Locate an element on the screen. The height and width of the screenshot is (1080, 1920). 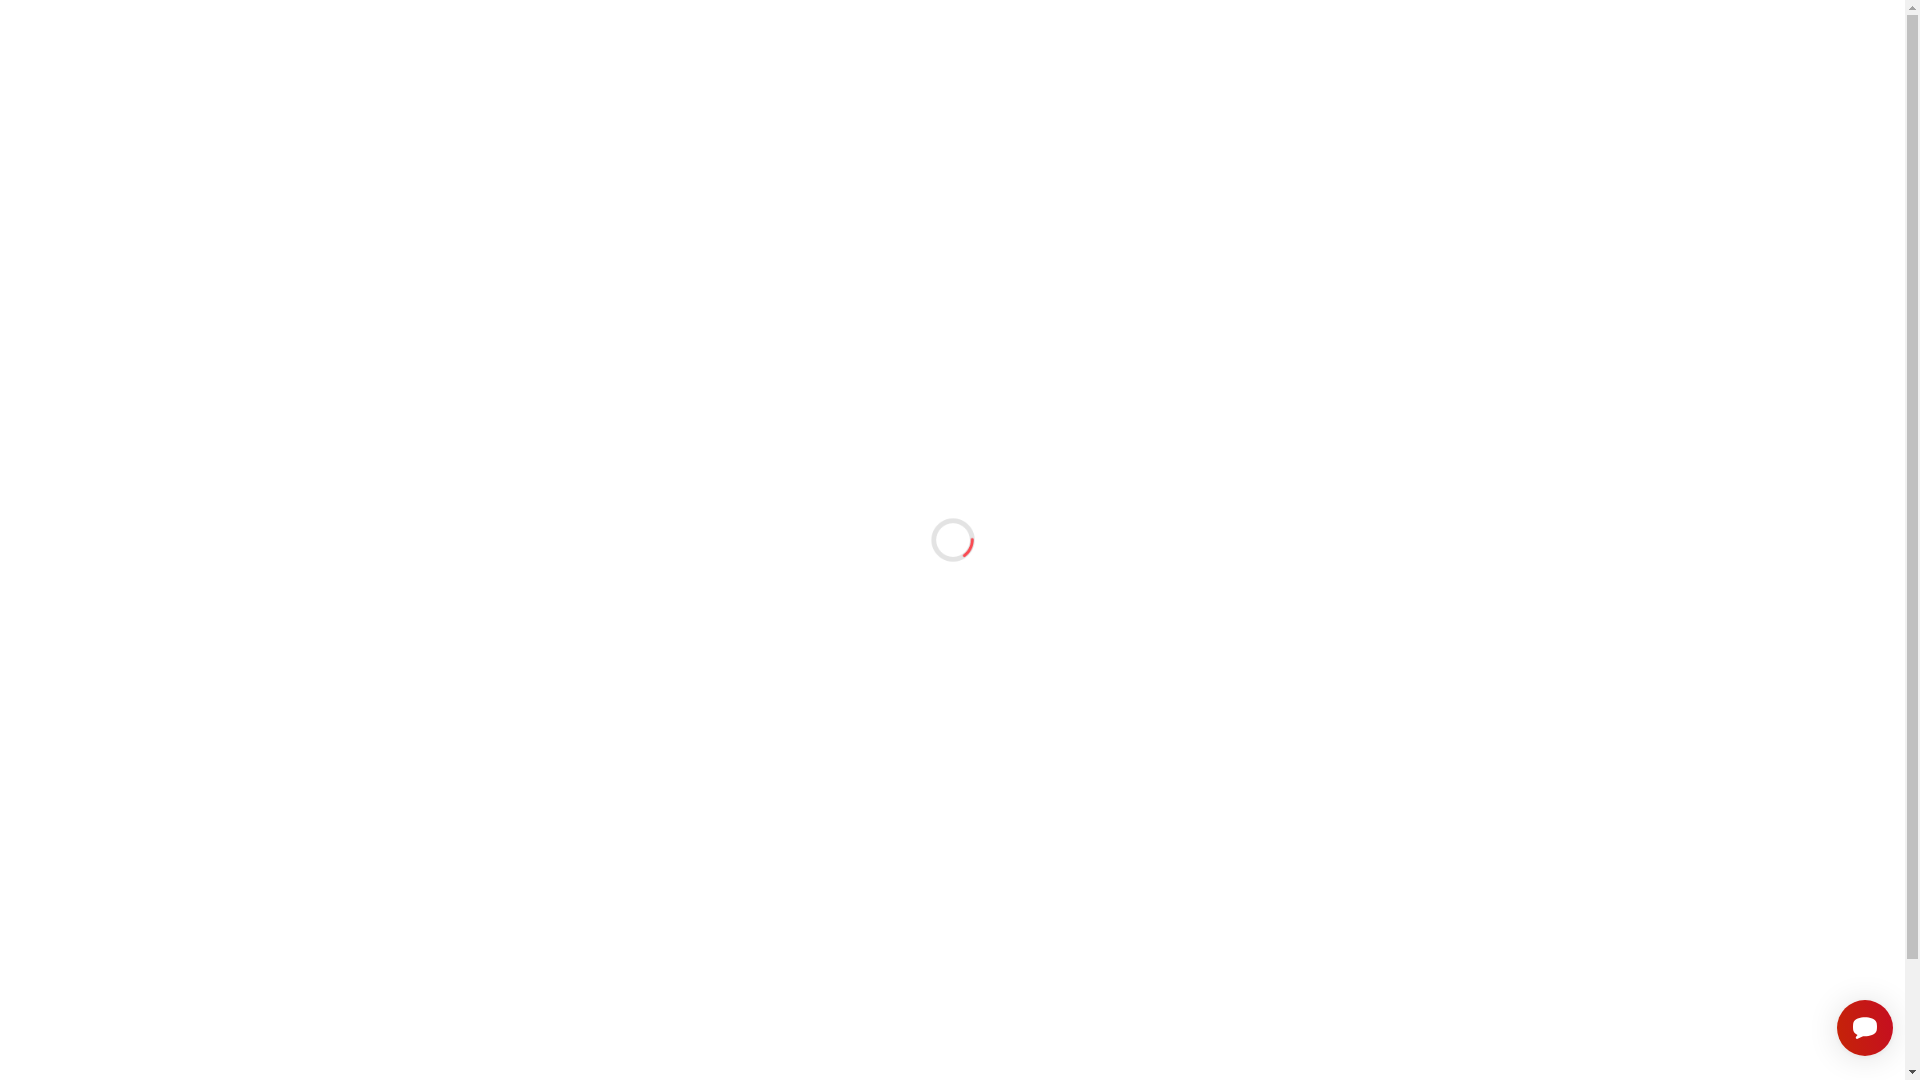
Follow us for the latest news is located at coordinates (519, 18).